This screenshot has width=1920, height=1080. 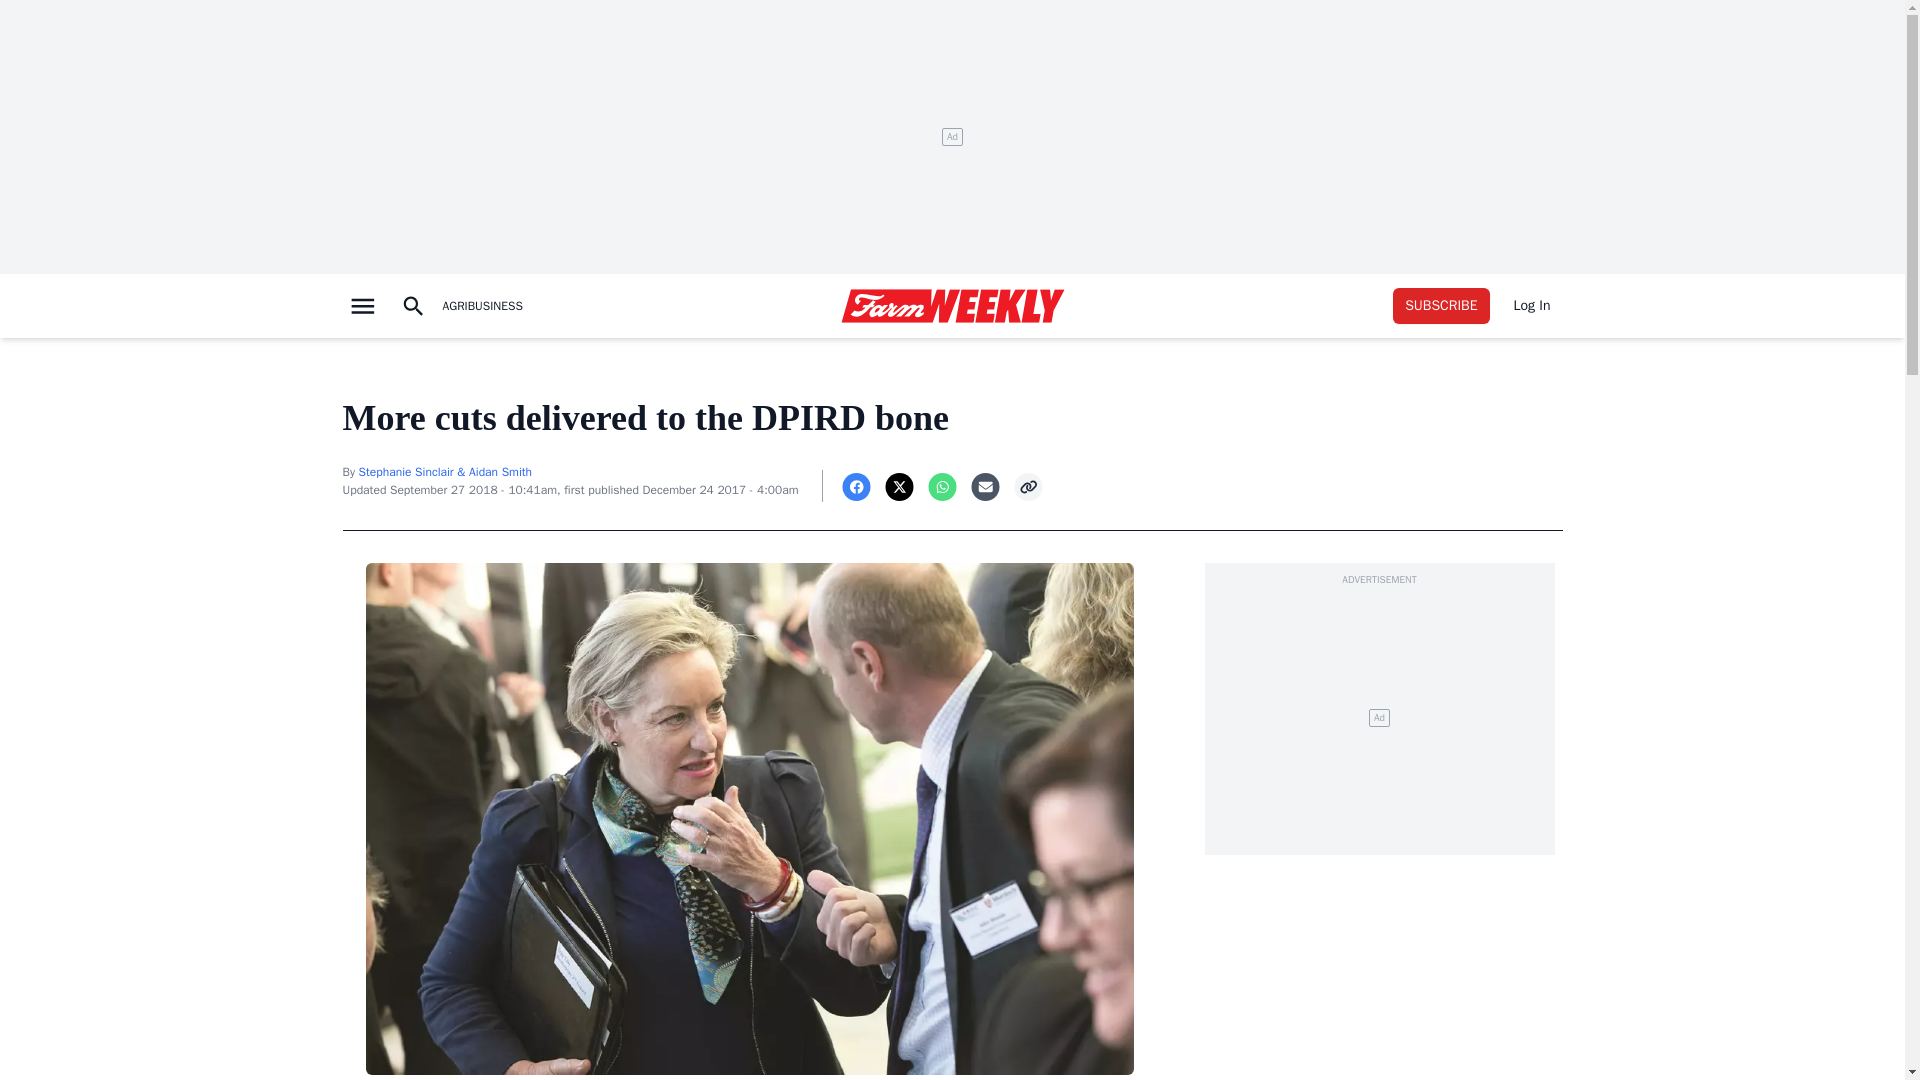 I want to click on Log In, so click(x=1532, y=306).